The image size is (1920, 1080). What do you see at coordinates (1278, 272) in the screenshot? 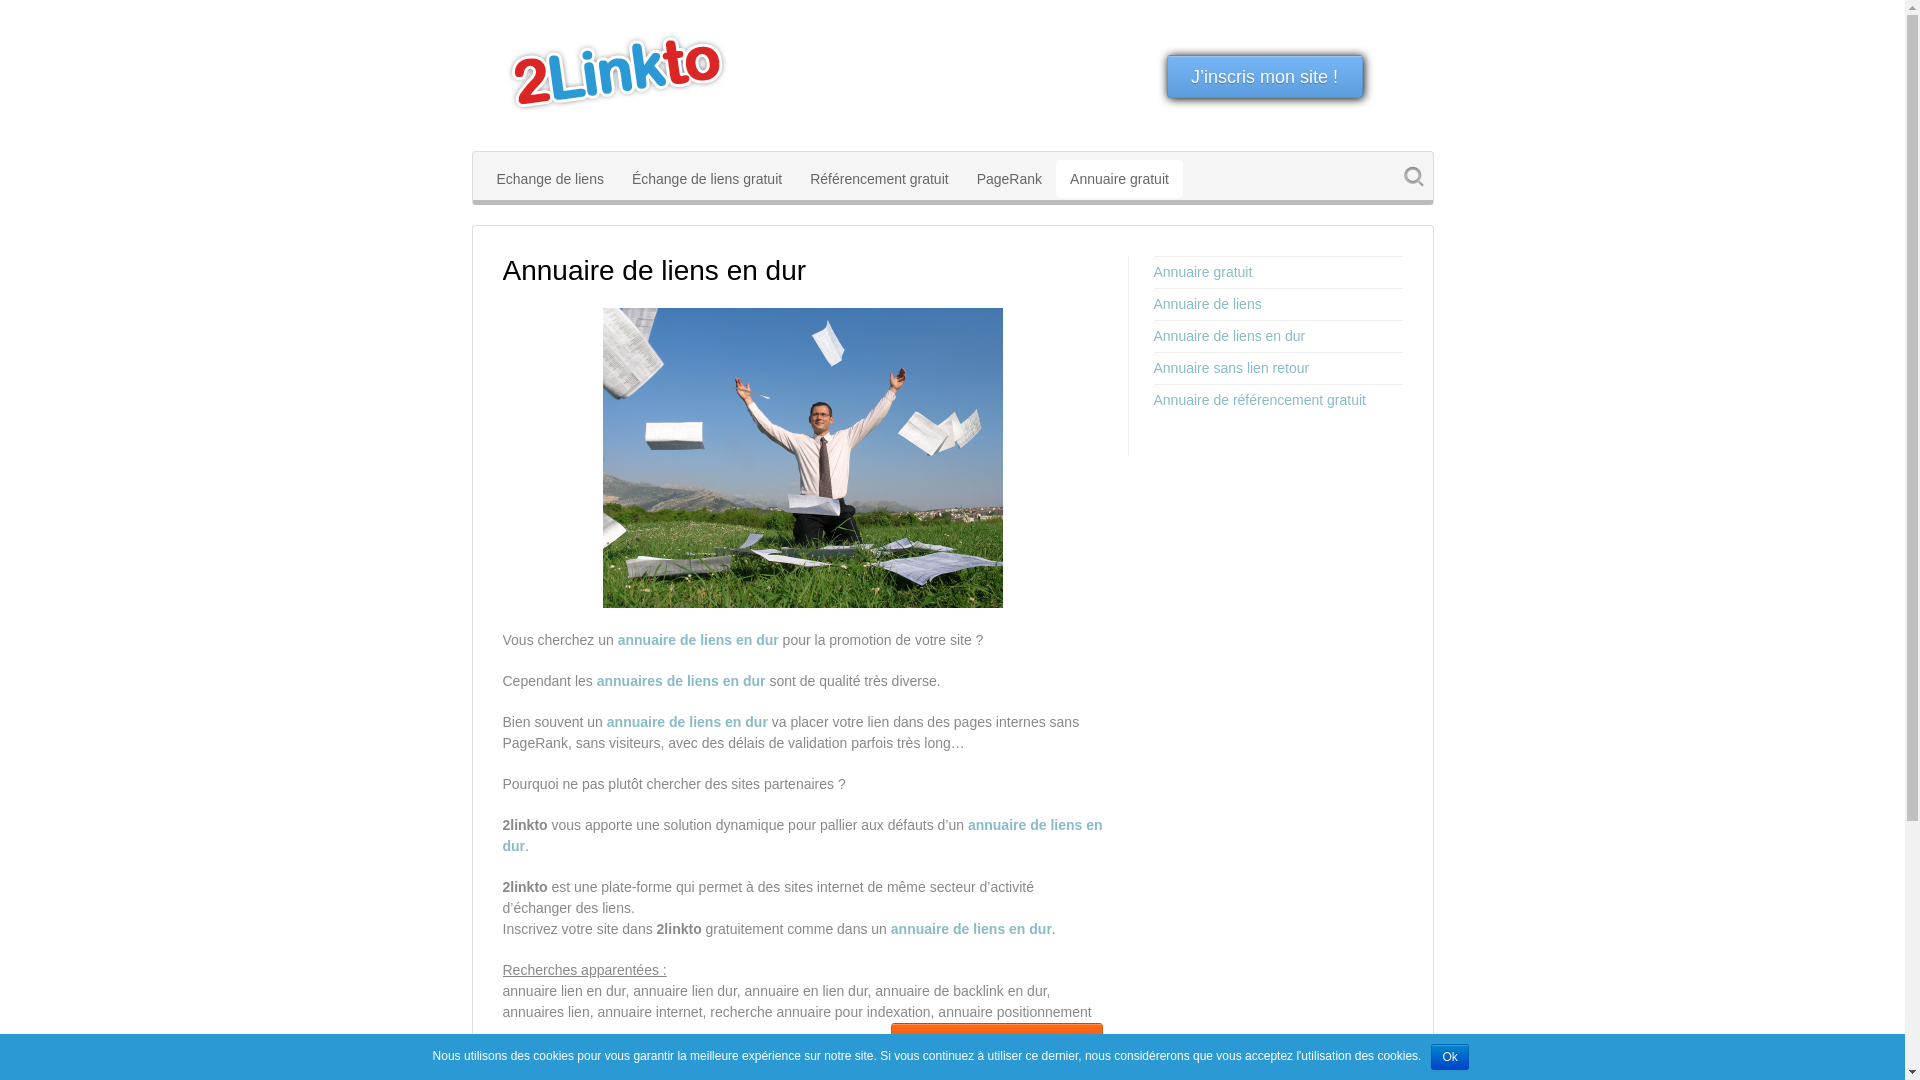
I see `Annuaire gratuit` at bounding box center [1278, 272].